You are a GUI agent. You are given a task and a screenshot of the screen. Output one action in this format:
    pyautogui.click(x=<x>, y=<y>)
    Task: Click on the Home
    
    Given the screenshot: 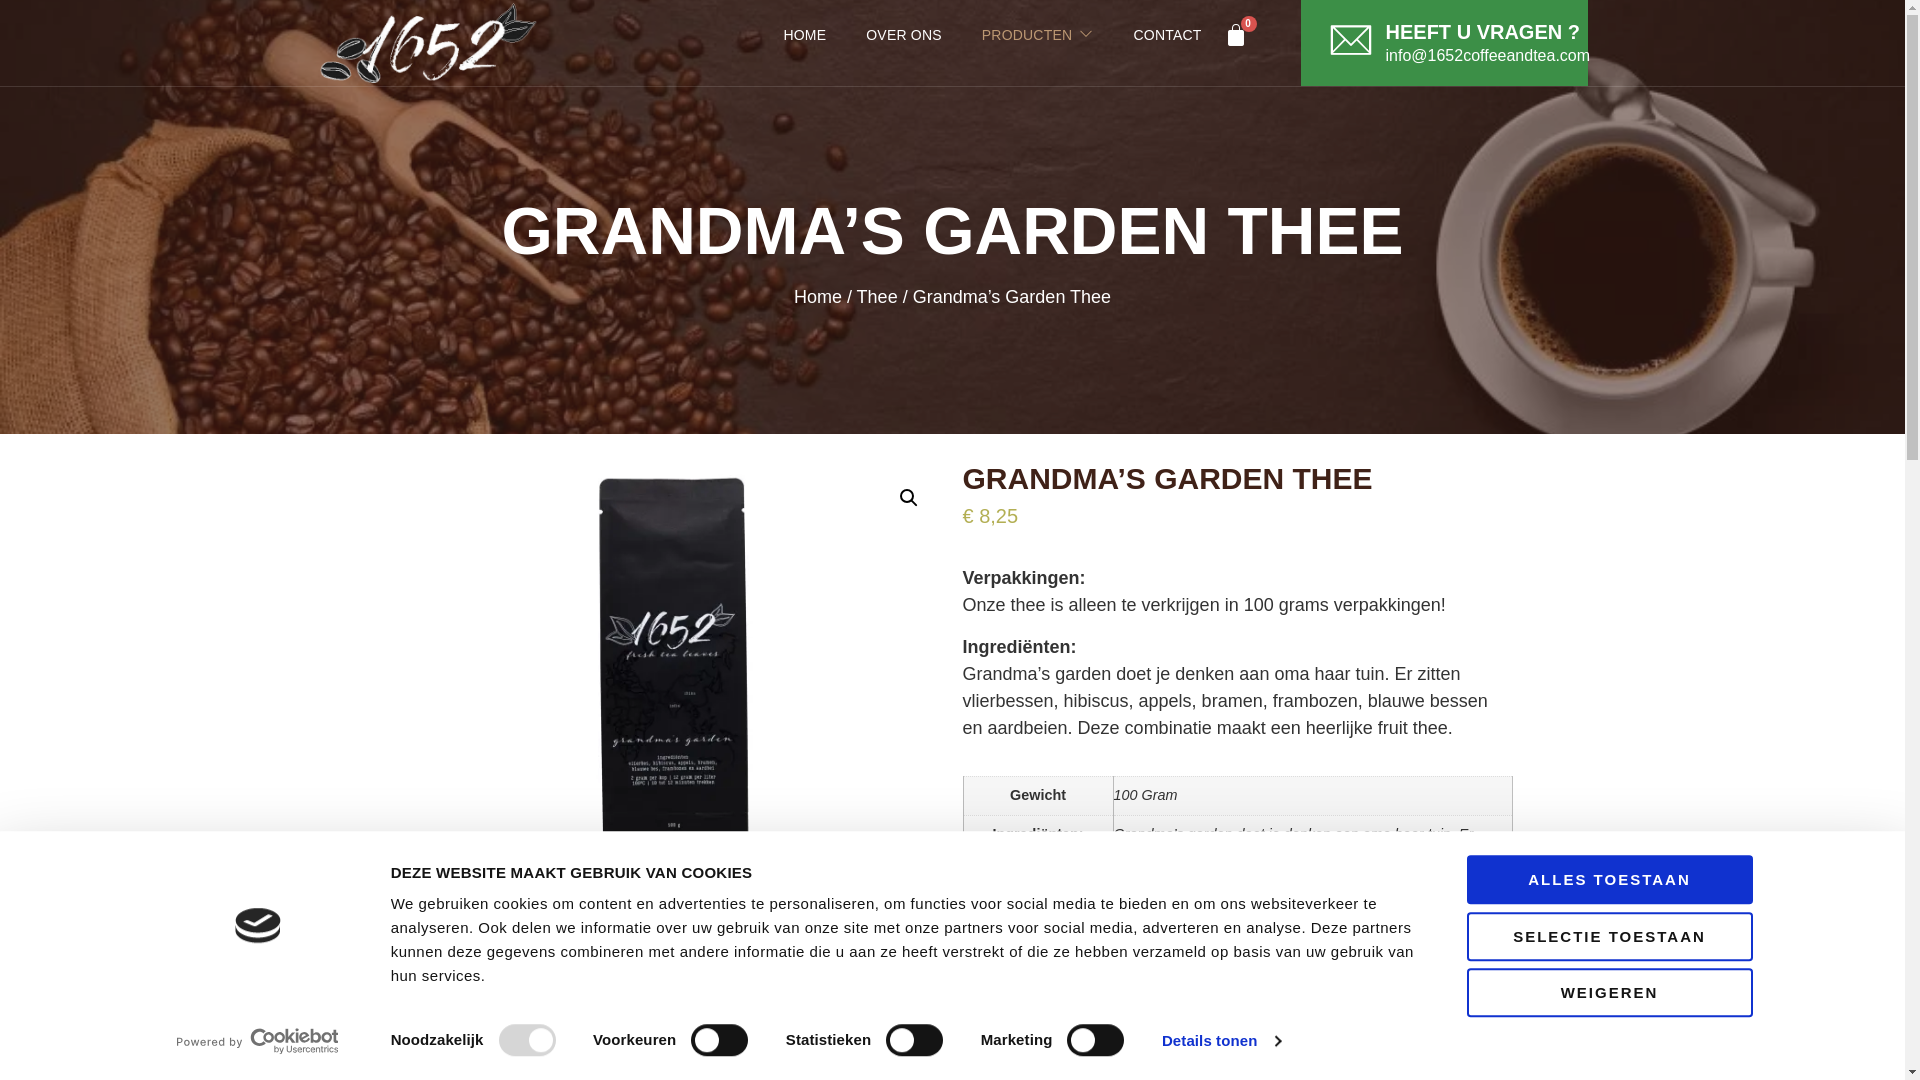 What is the action you would take?
    pyautogui.click(x=818, y=296)
    